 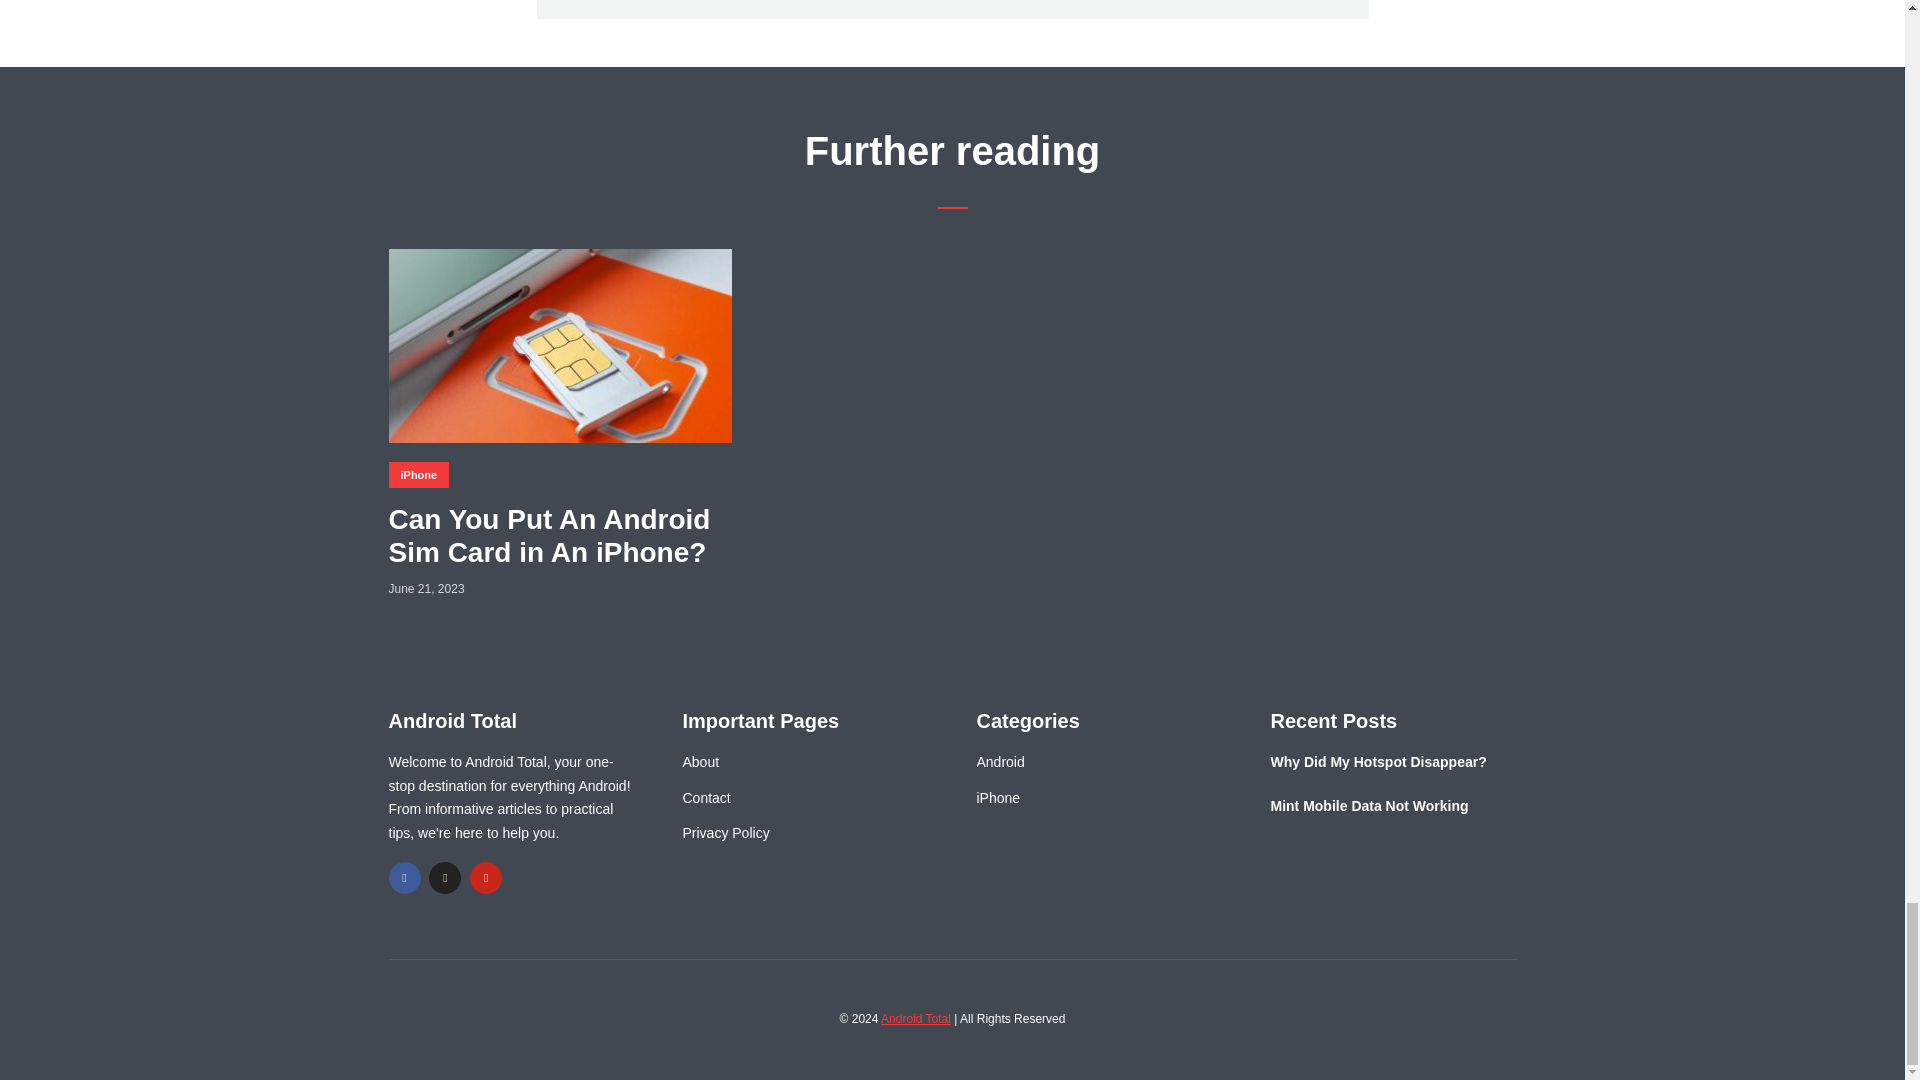 I want to click on twitter, so click(x=444, y=878).